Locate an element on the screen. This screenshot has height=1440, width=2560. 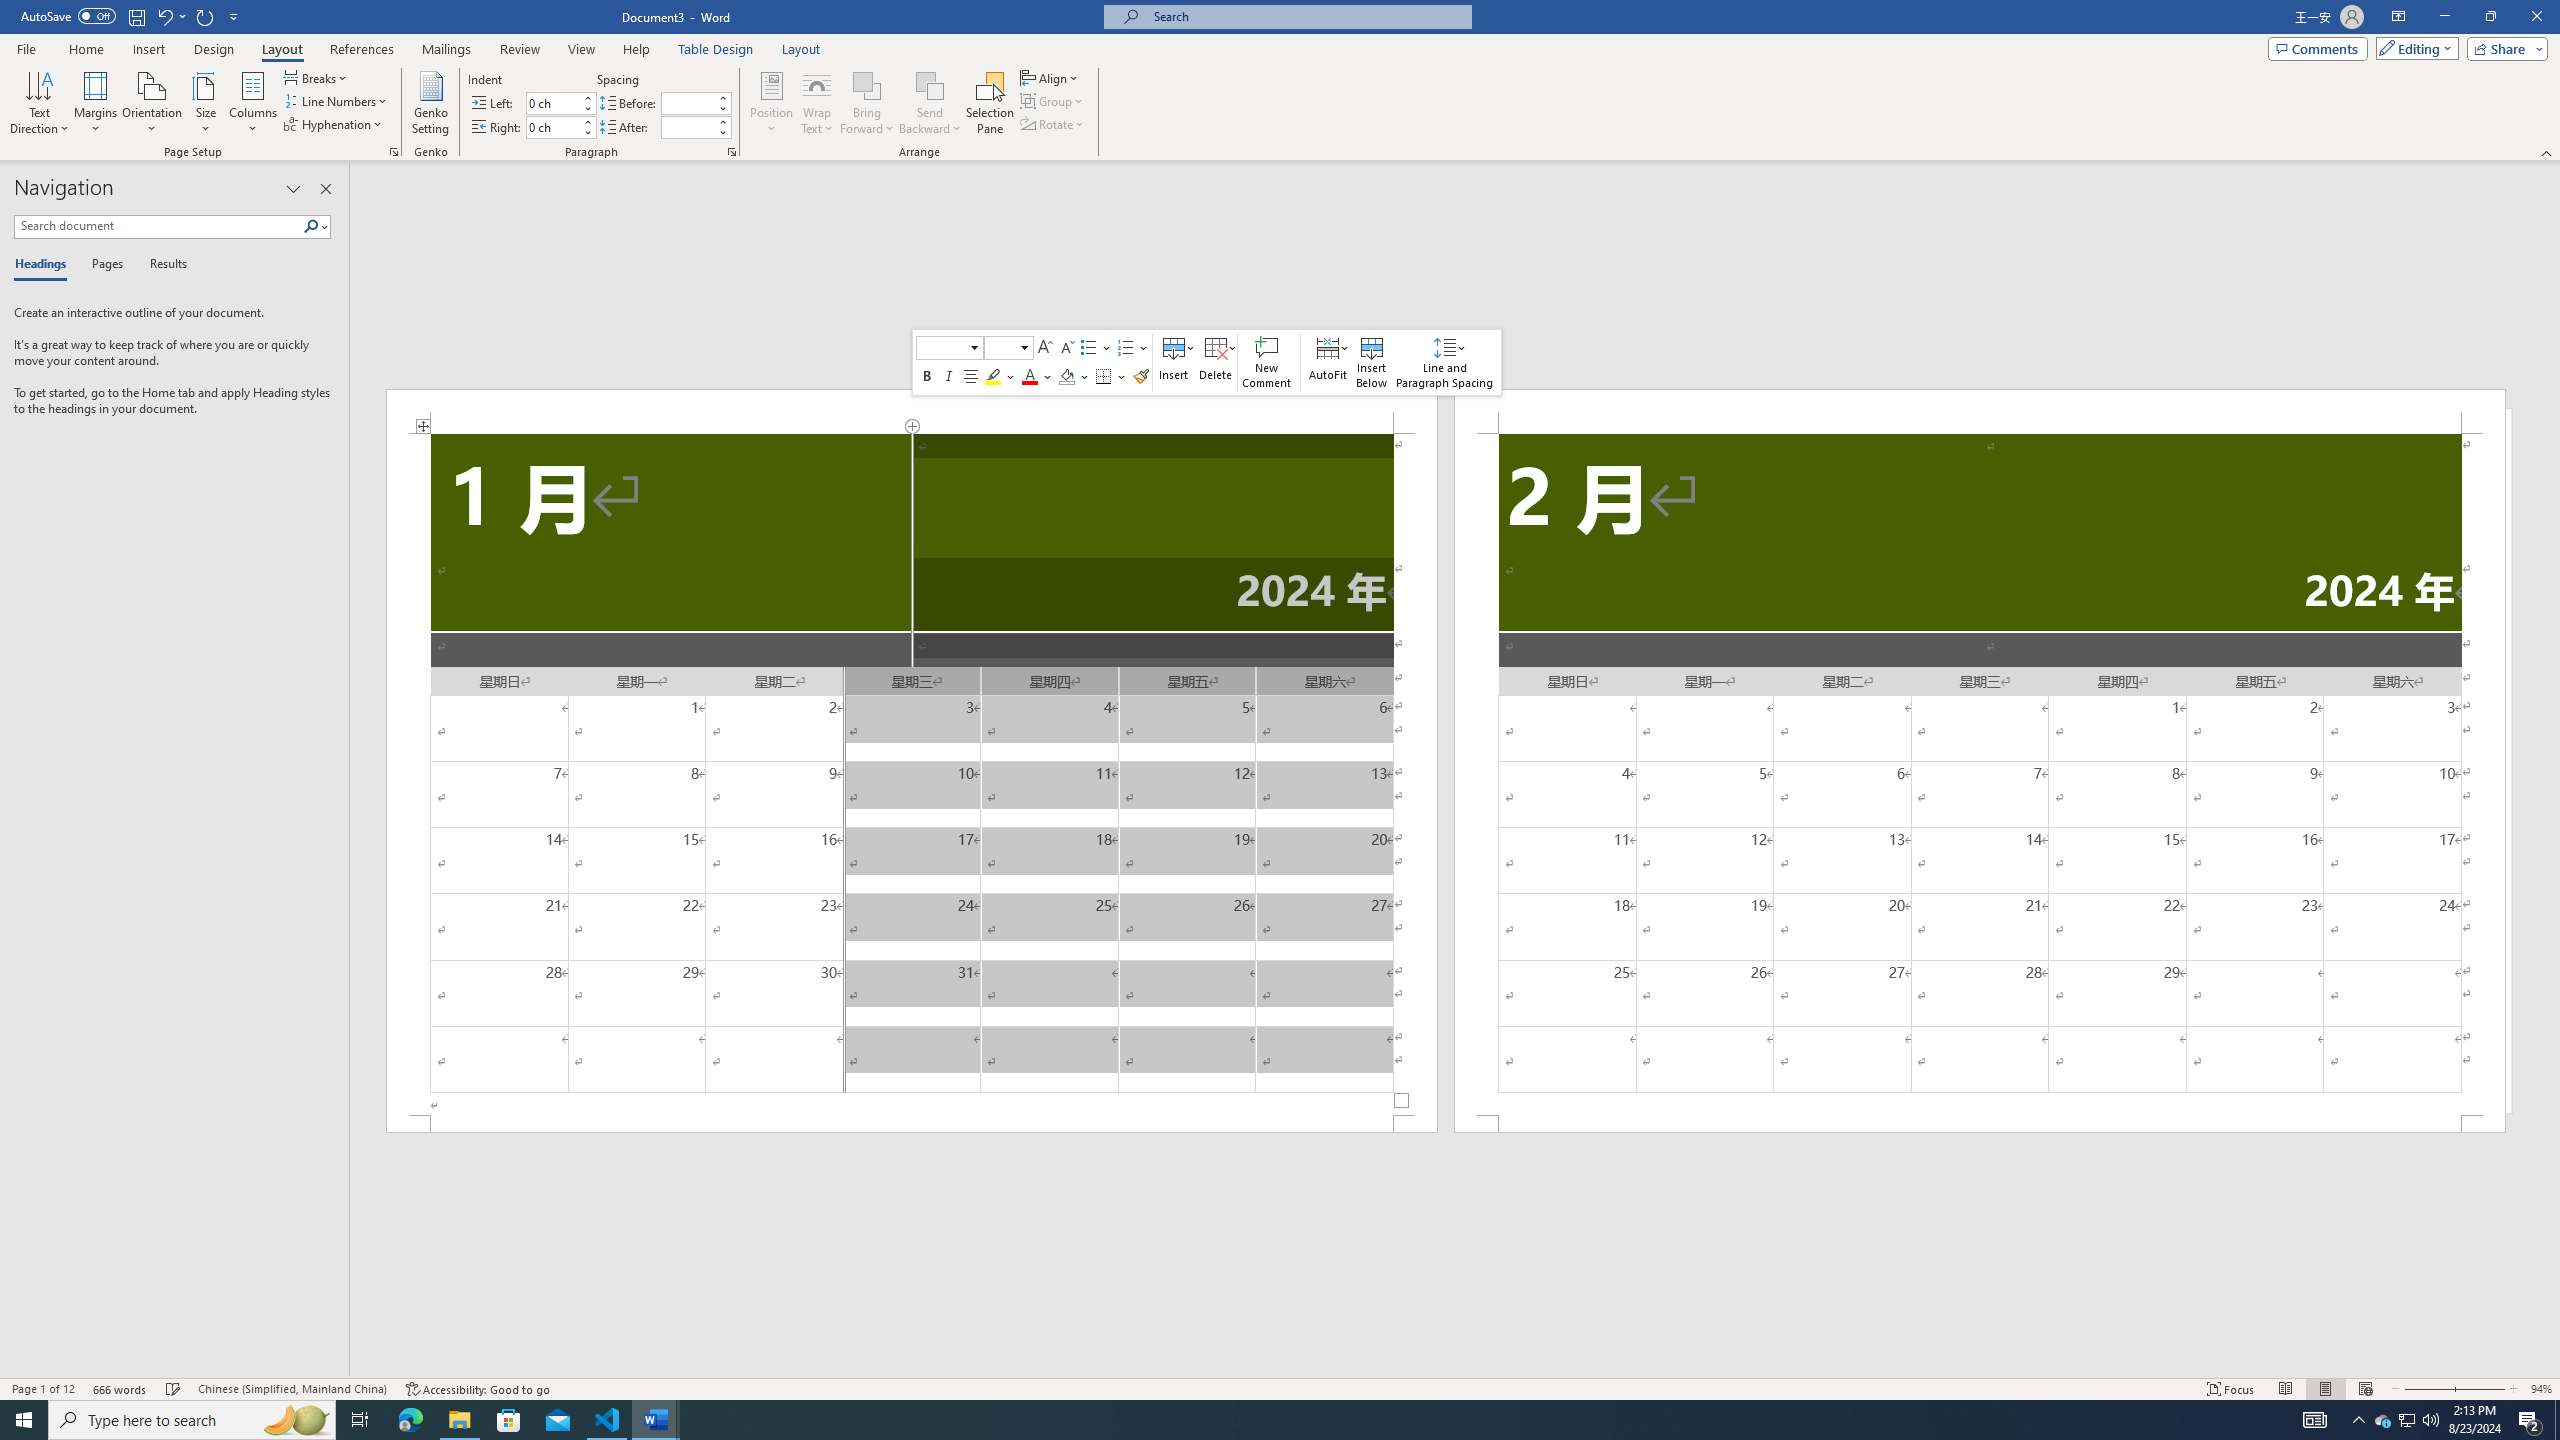
Group is located at coordinates (1053, 100).